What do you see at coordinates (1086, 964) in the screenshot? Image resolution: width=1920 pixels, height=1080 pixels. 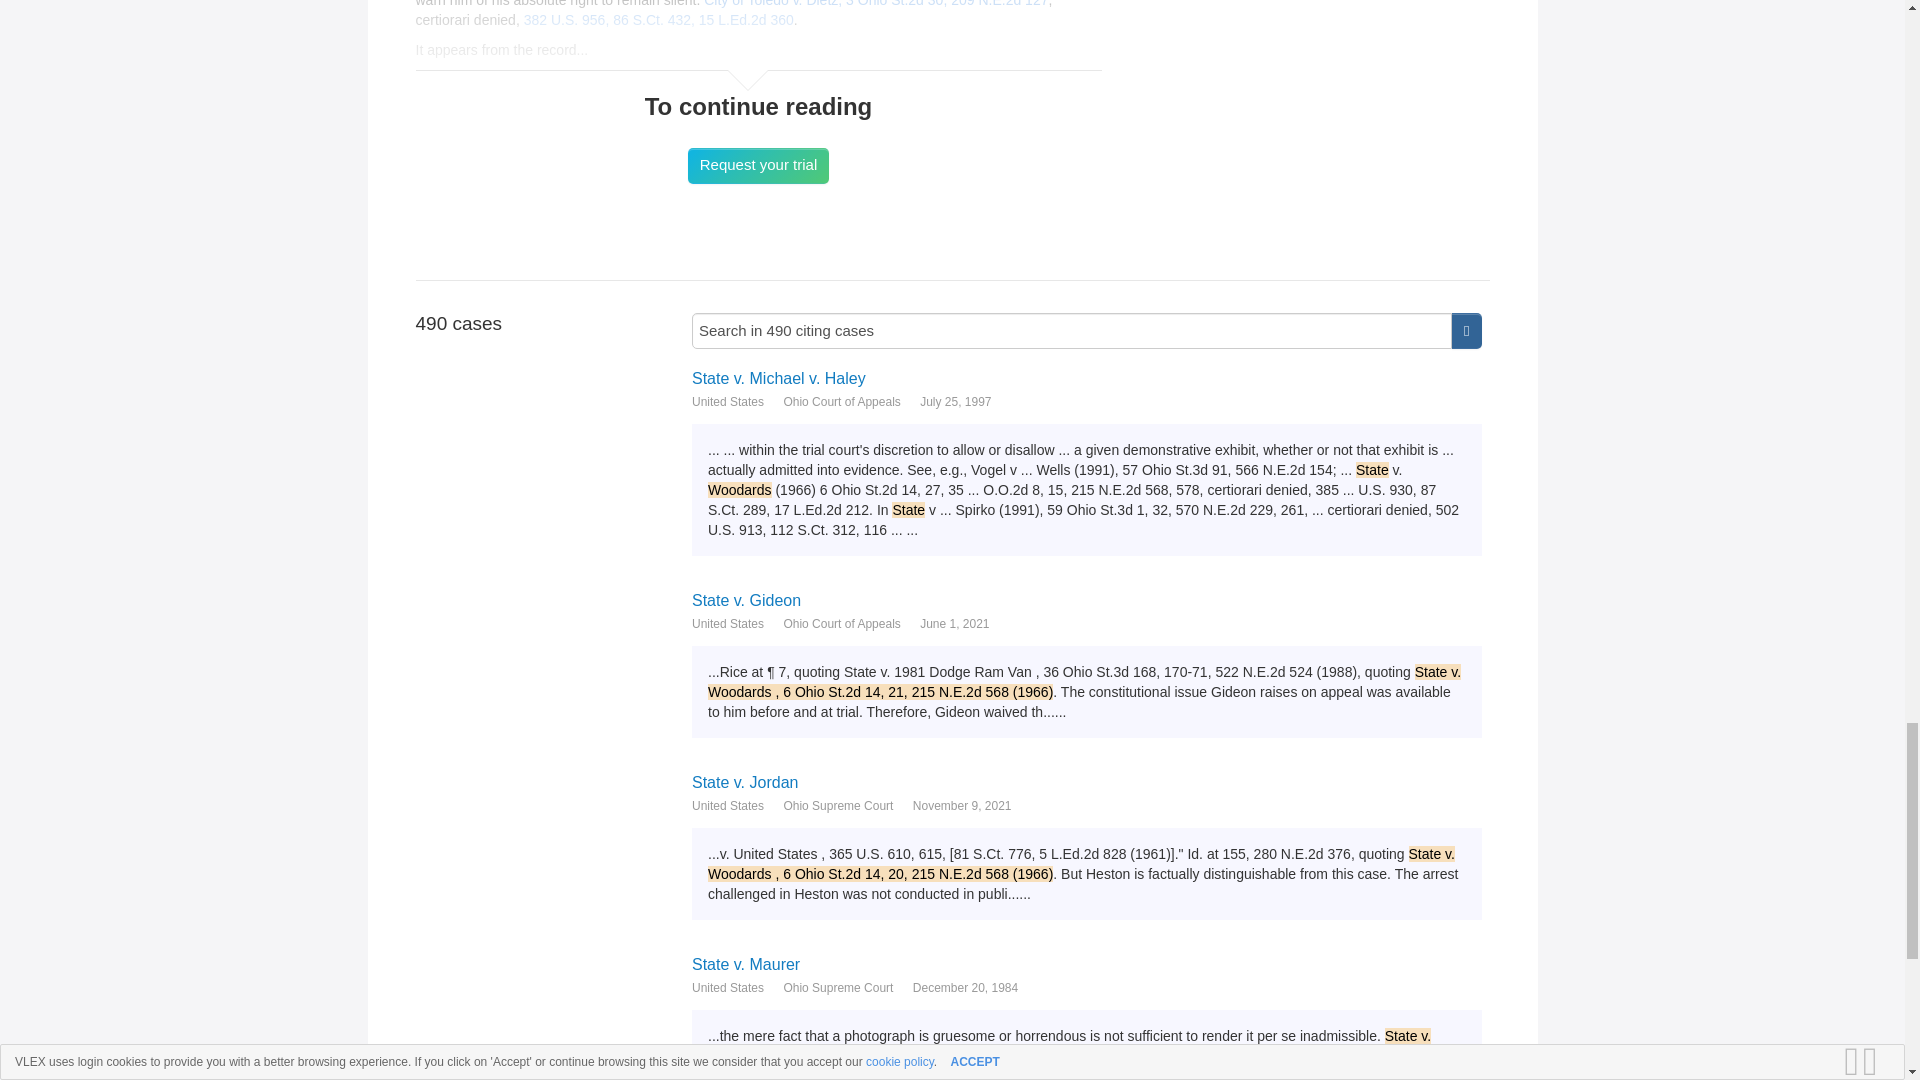 I see `State v. Maurer` at bounding box center [1086, 964].